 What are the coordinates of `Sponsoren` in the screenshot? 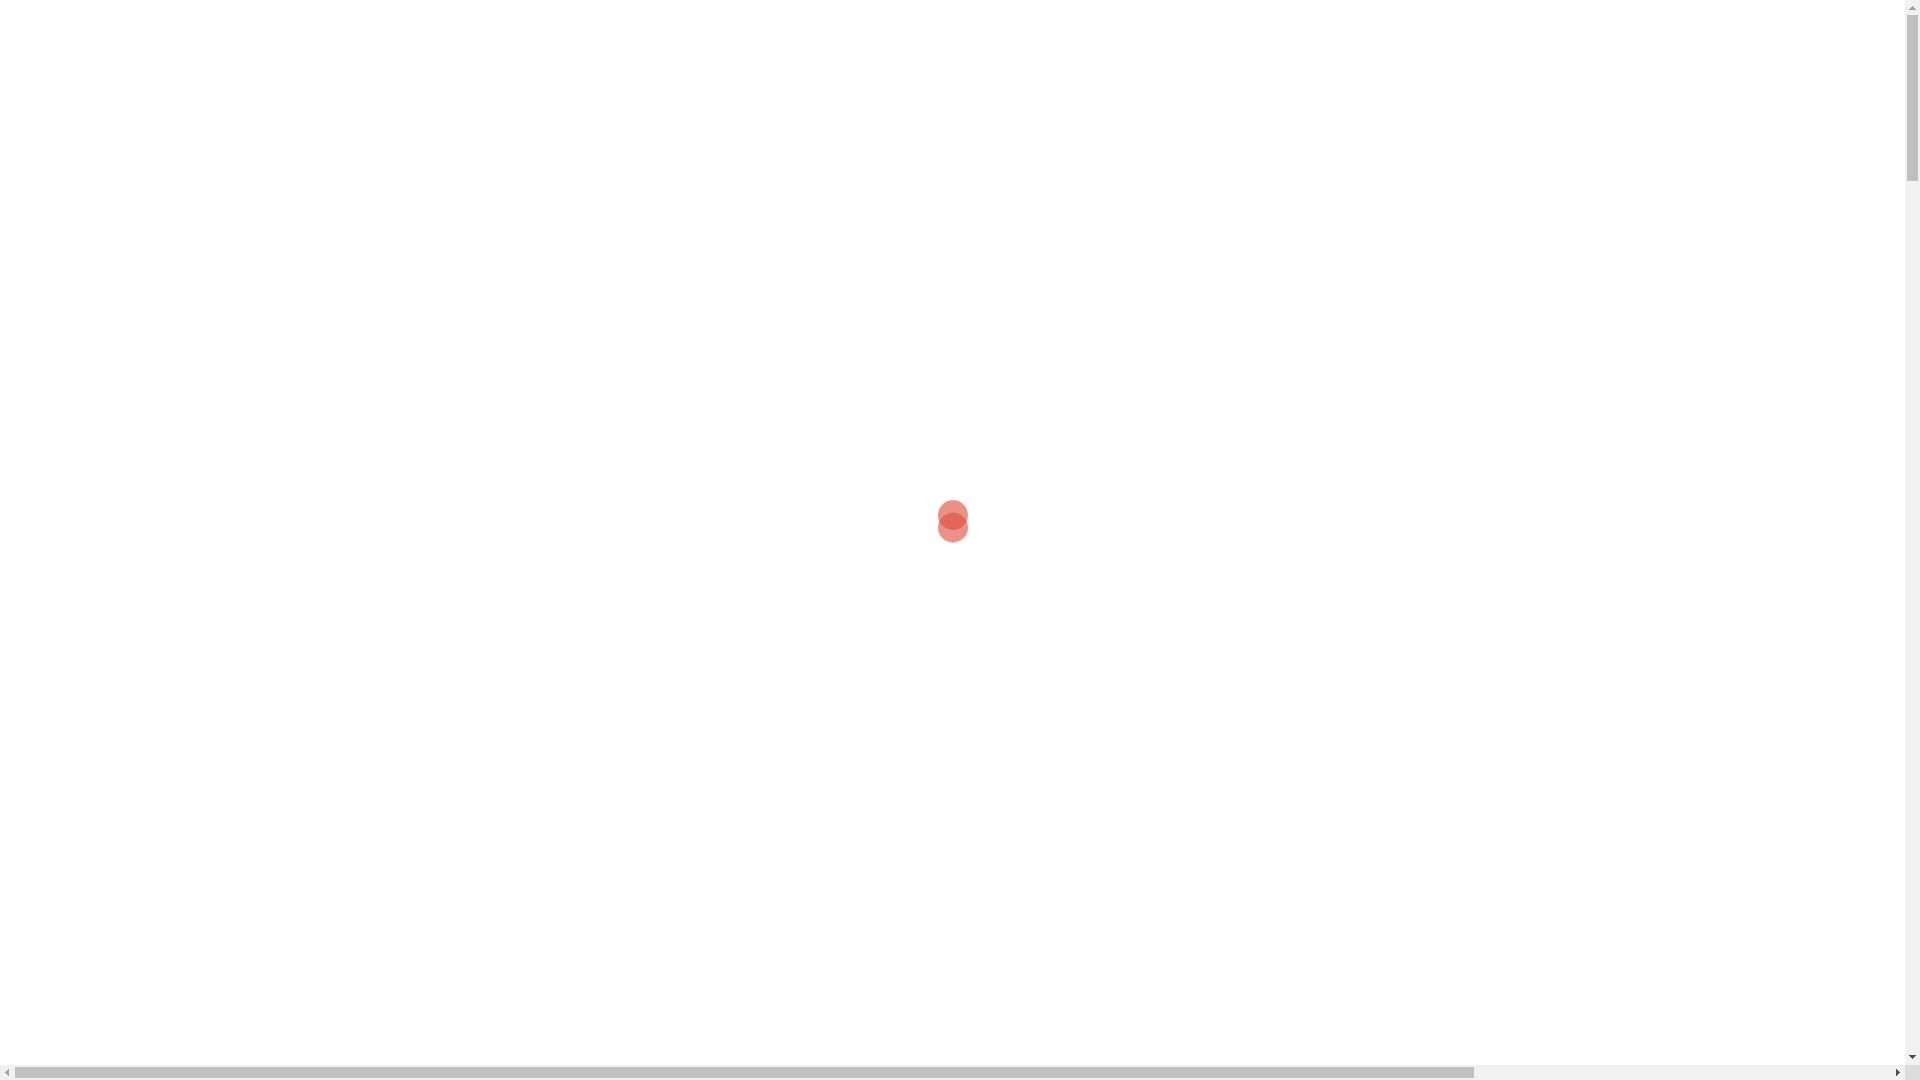 It's located at (1181, 29).